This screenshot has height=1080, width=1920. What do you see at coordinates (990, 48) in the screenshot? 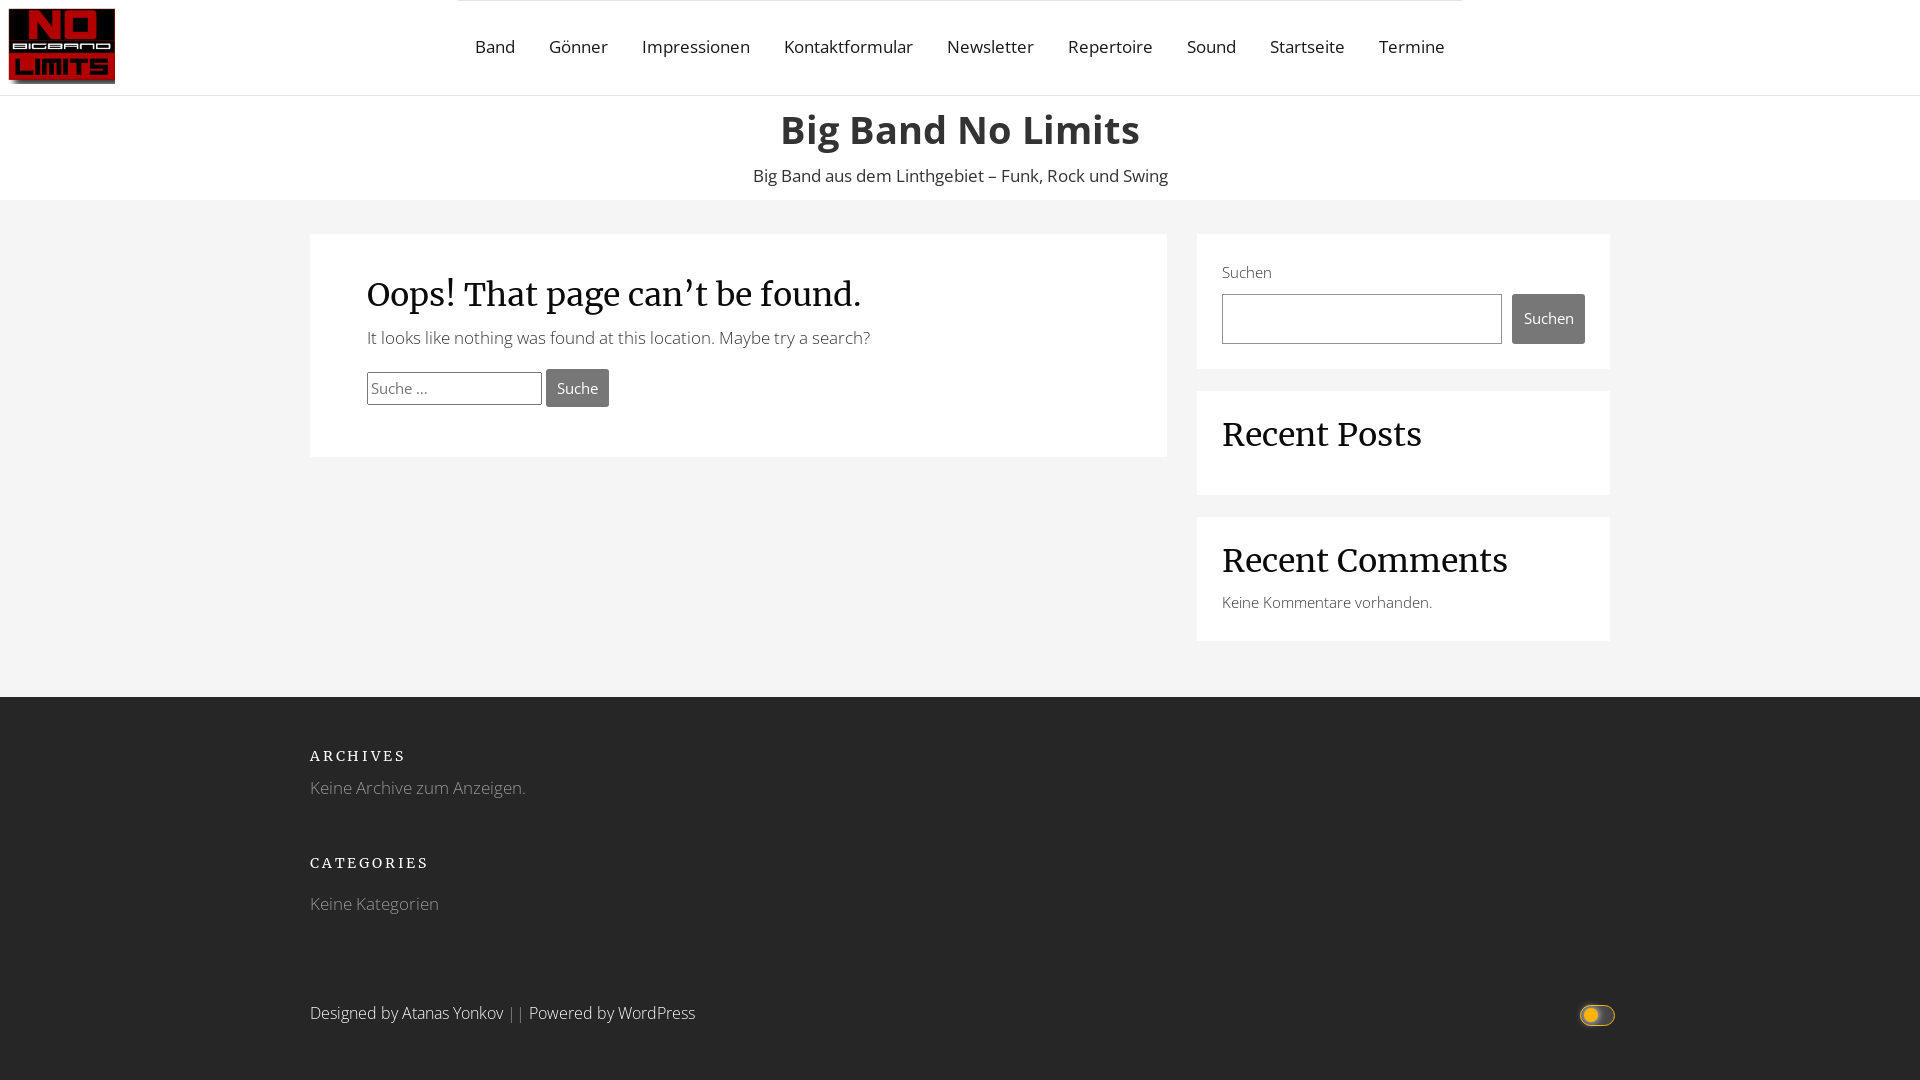
I see `Newsletter` at bounding box center [990, 48].